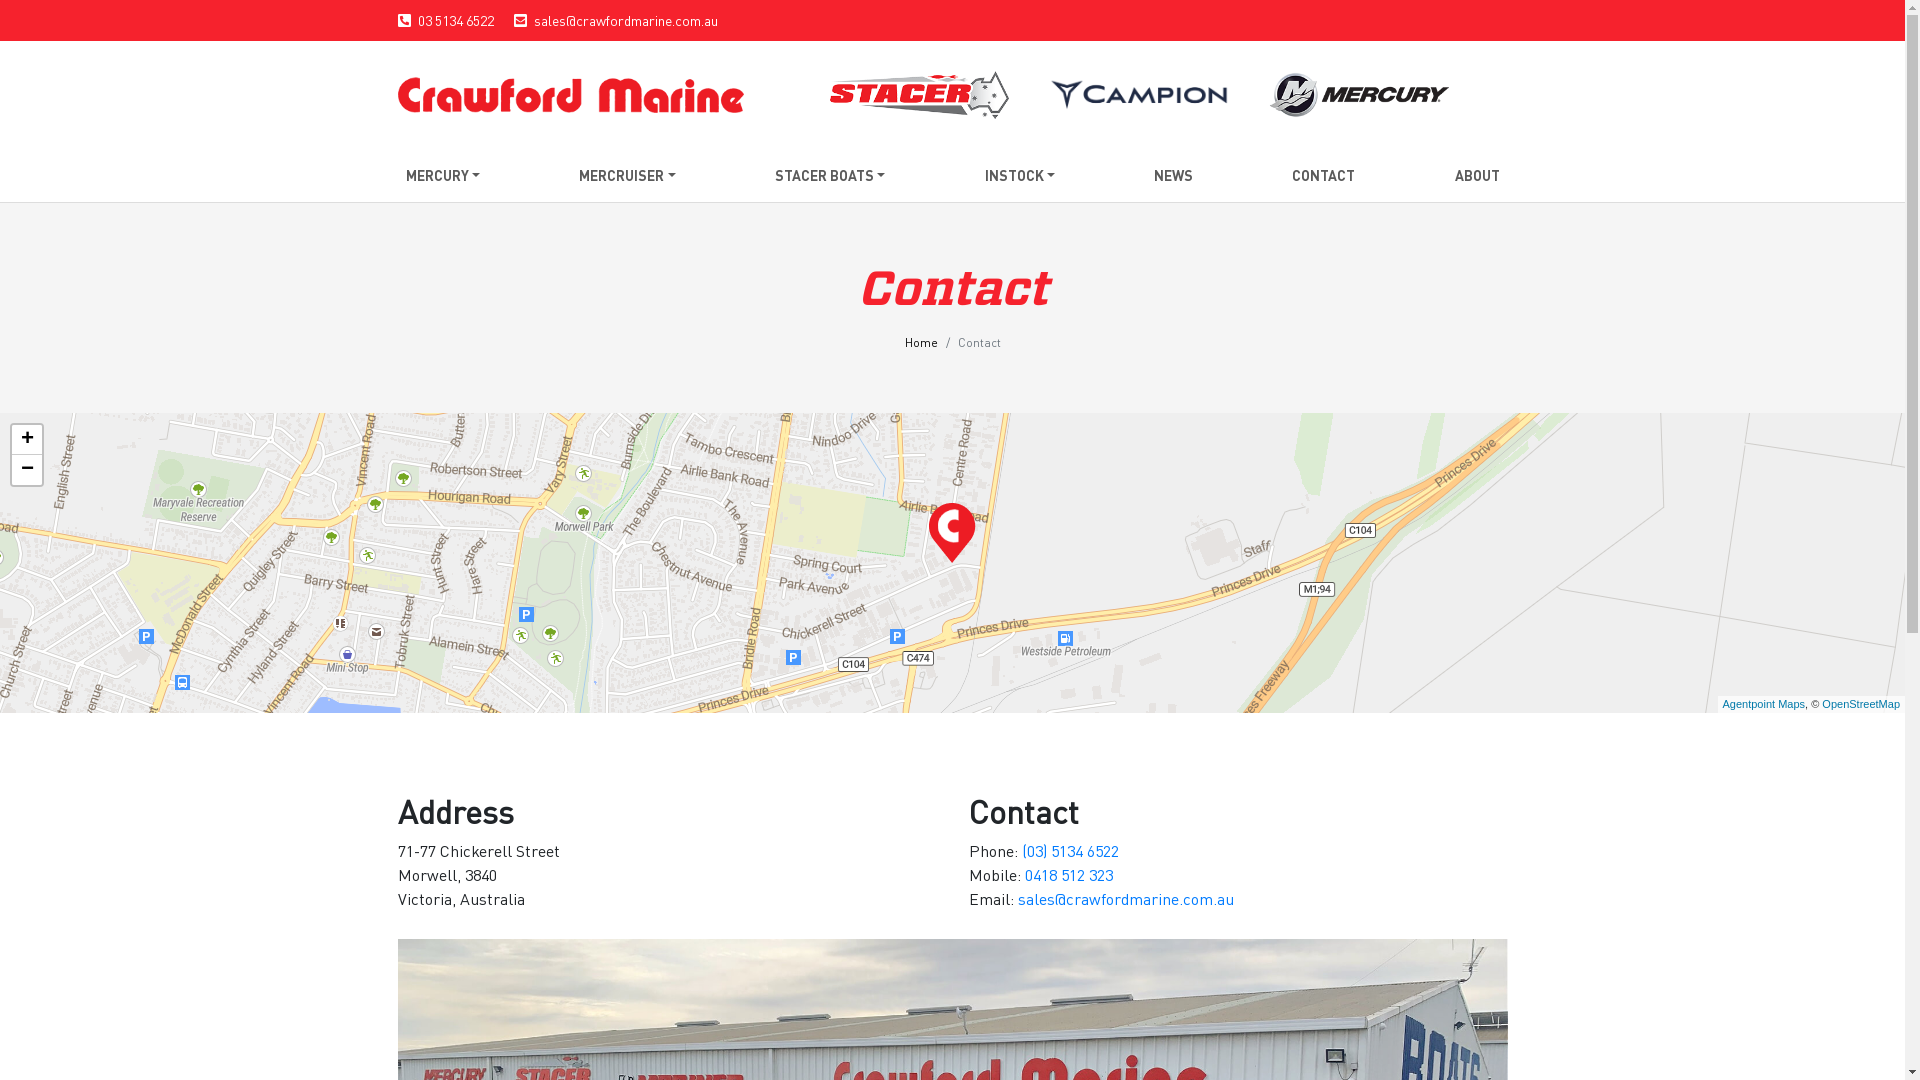 This screenshot has height=1080, width=1920. Describe the element at coordinates (626, 20) in the screenshot. I see `sales@crawfordmarine.com.au` at that location.